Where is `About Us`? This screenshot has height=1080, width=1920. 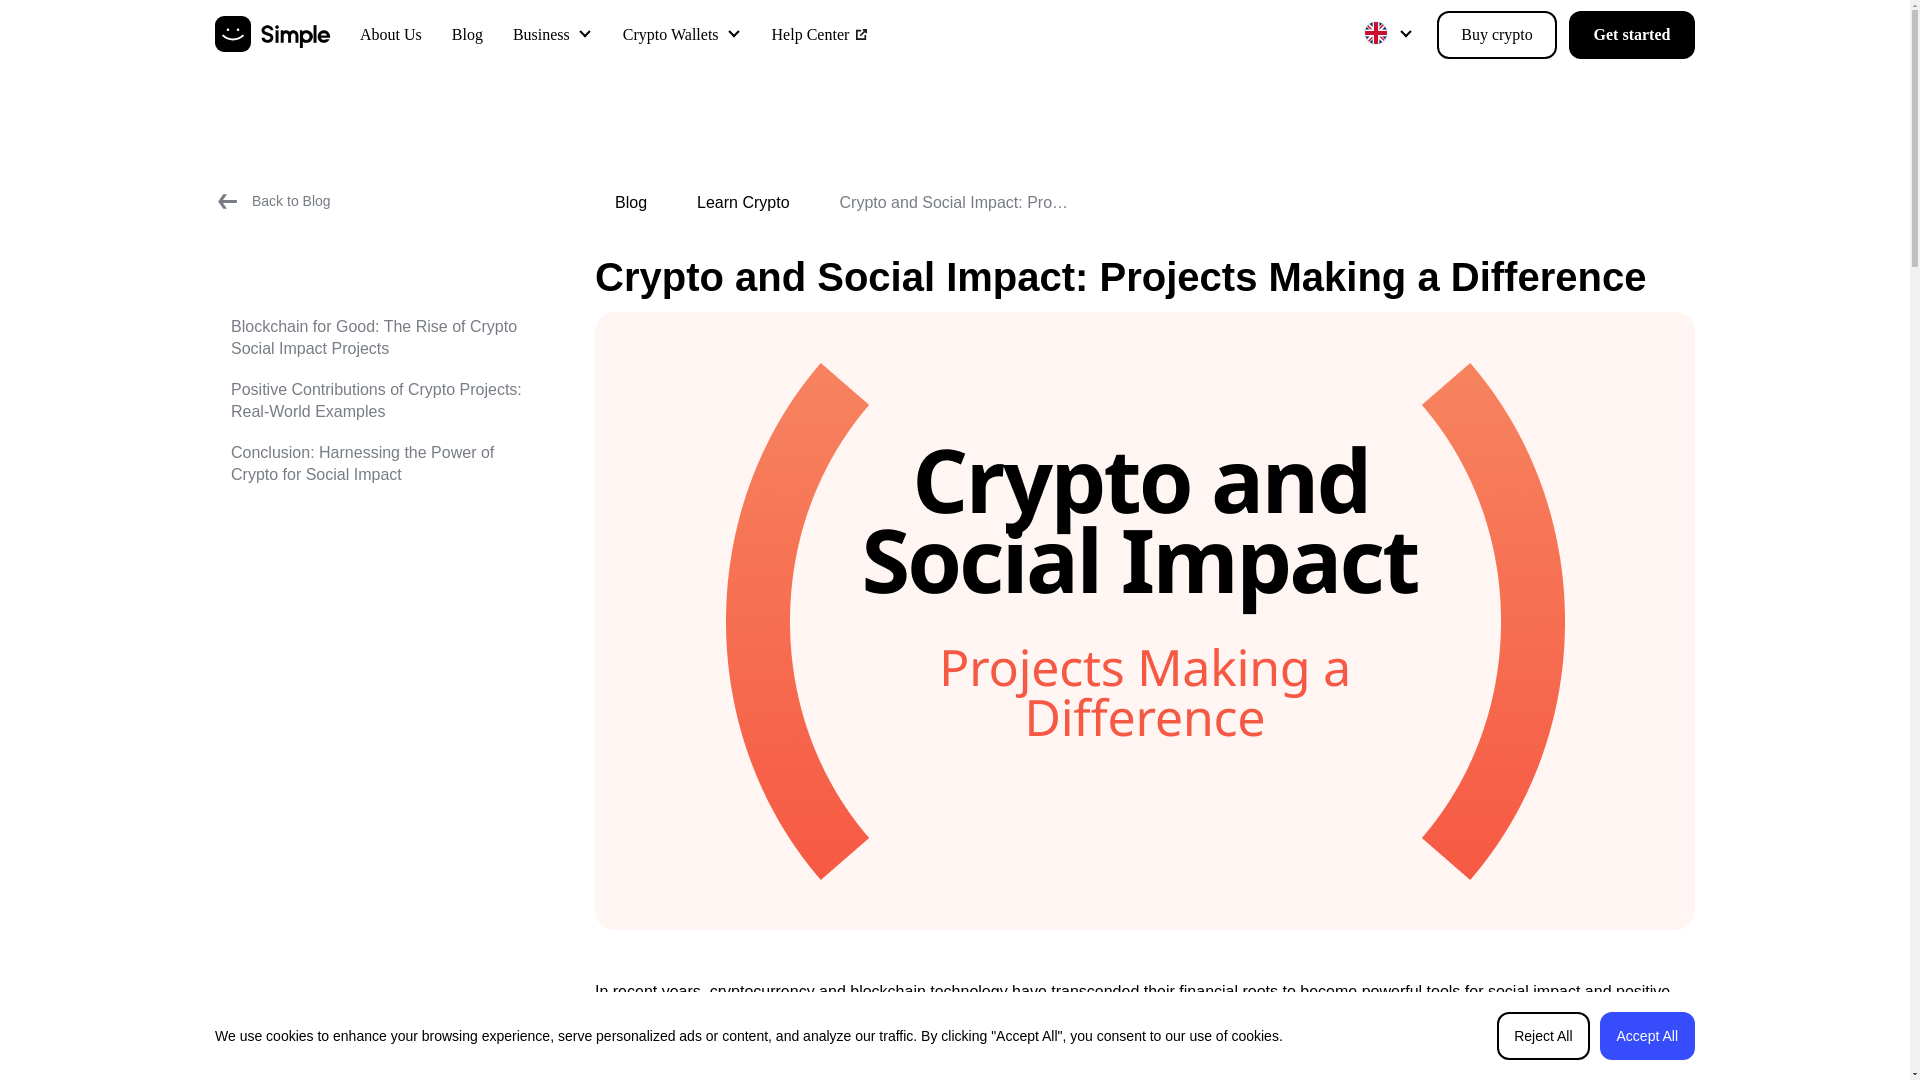 About Us is located at coordinates (391, 35).